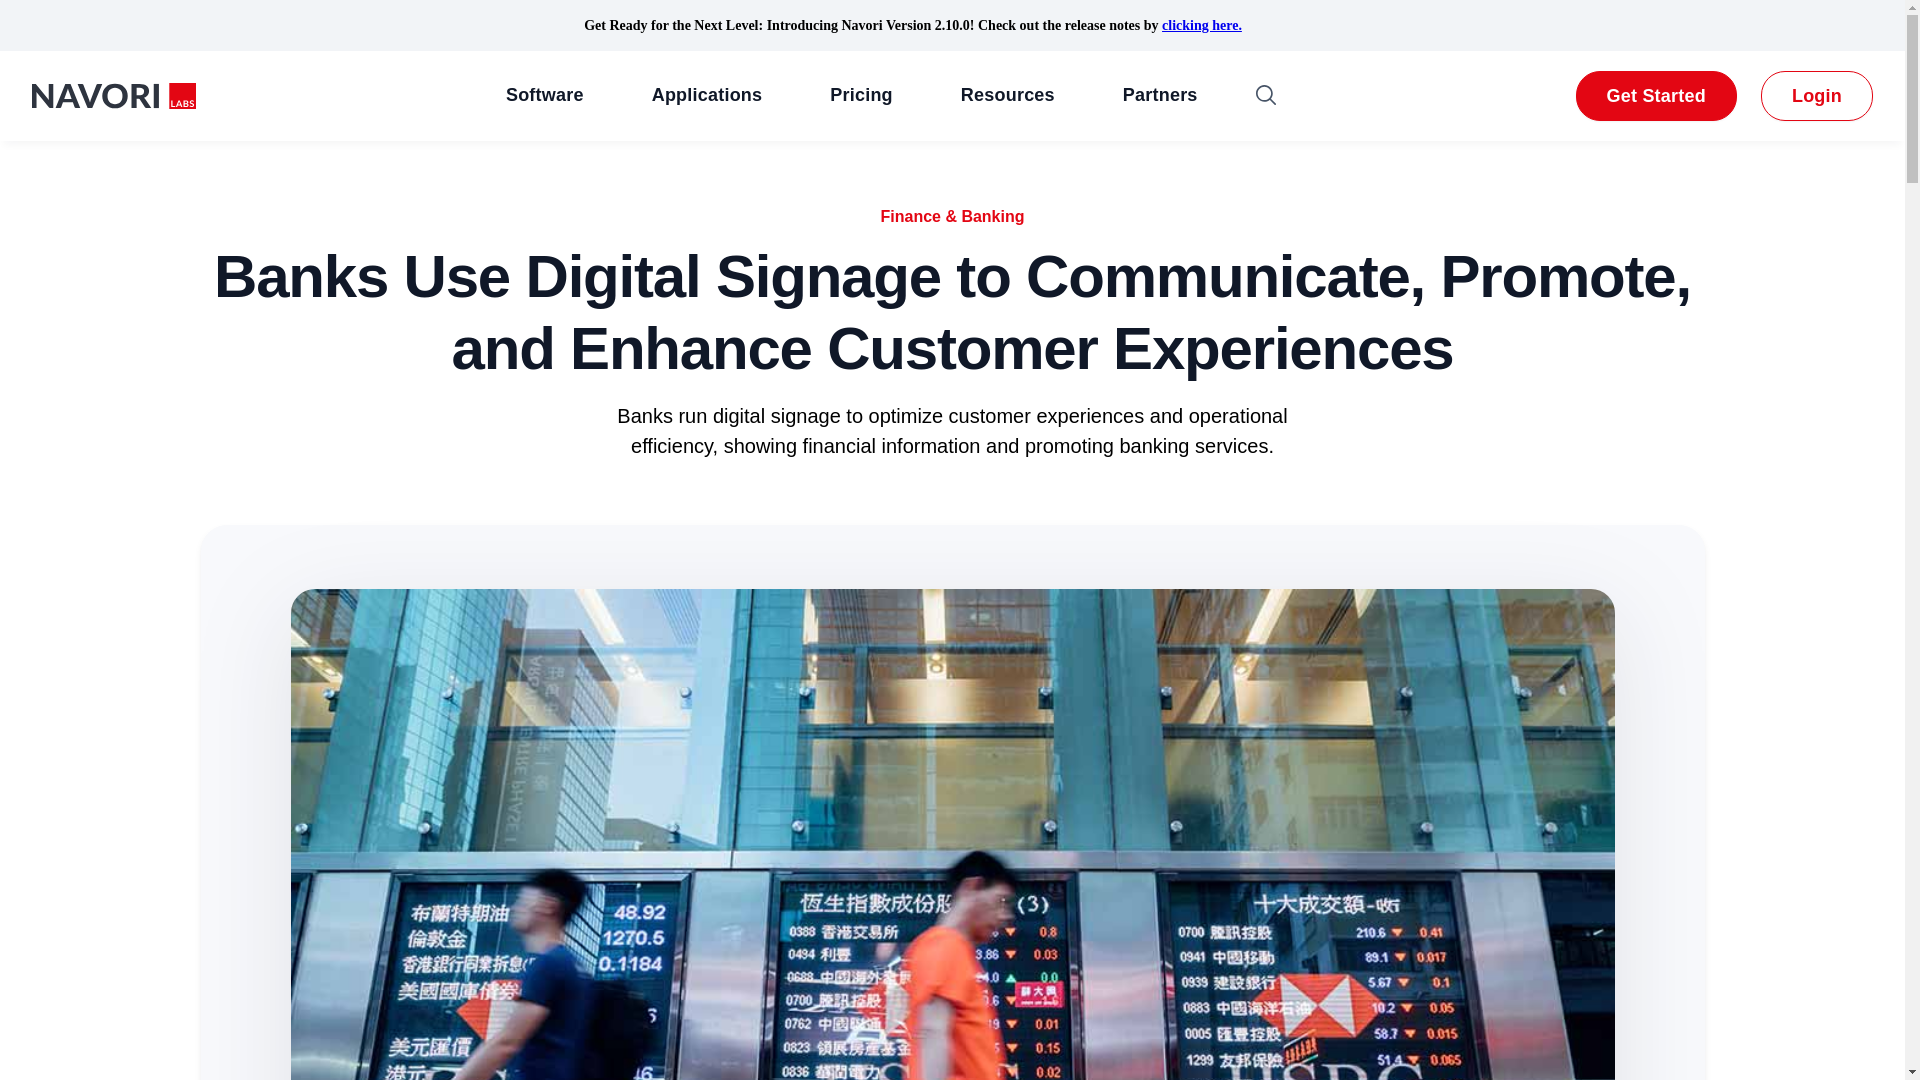  What do you see at coordinates (1656, 96) in the screenshot?
I see `Get Started` at bounding box center [1656, 96].